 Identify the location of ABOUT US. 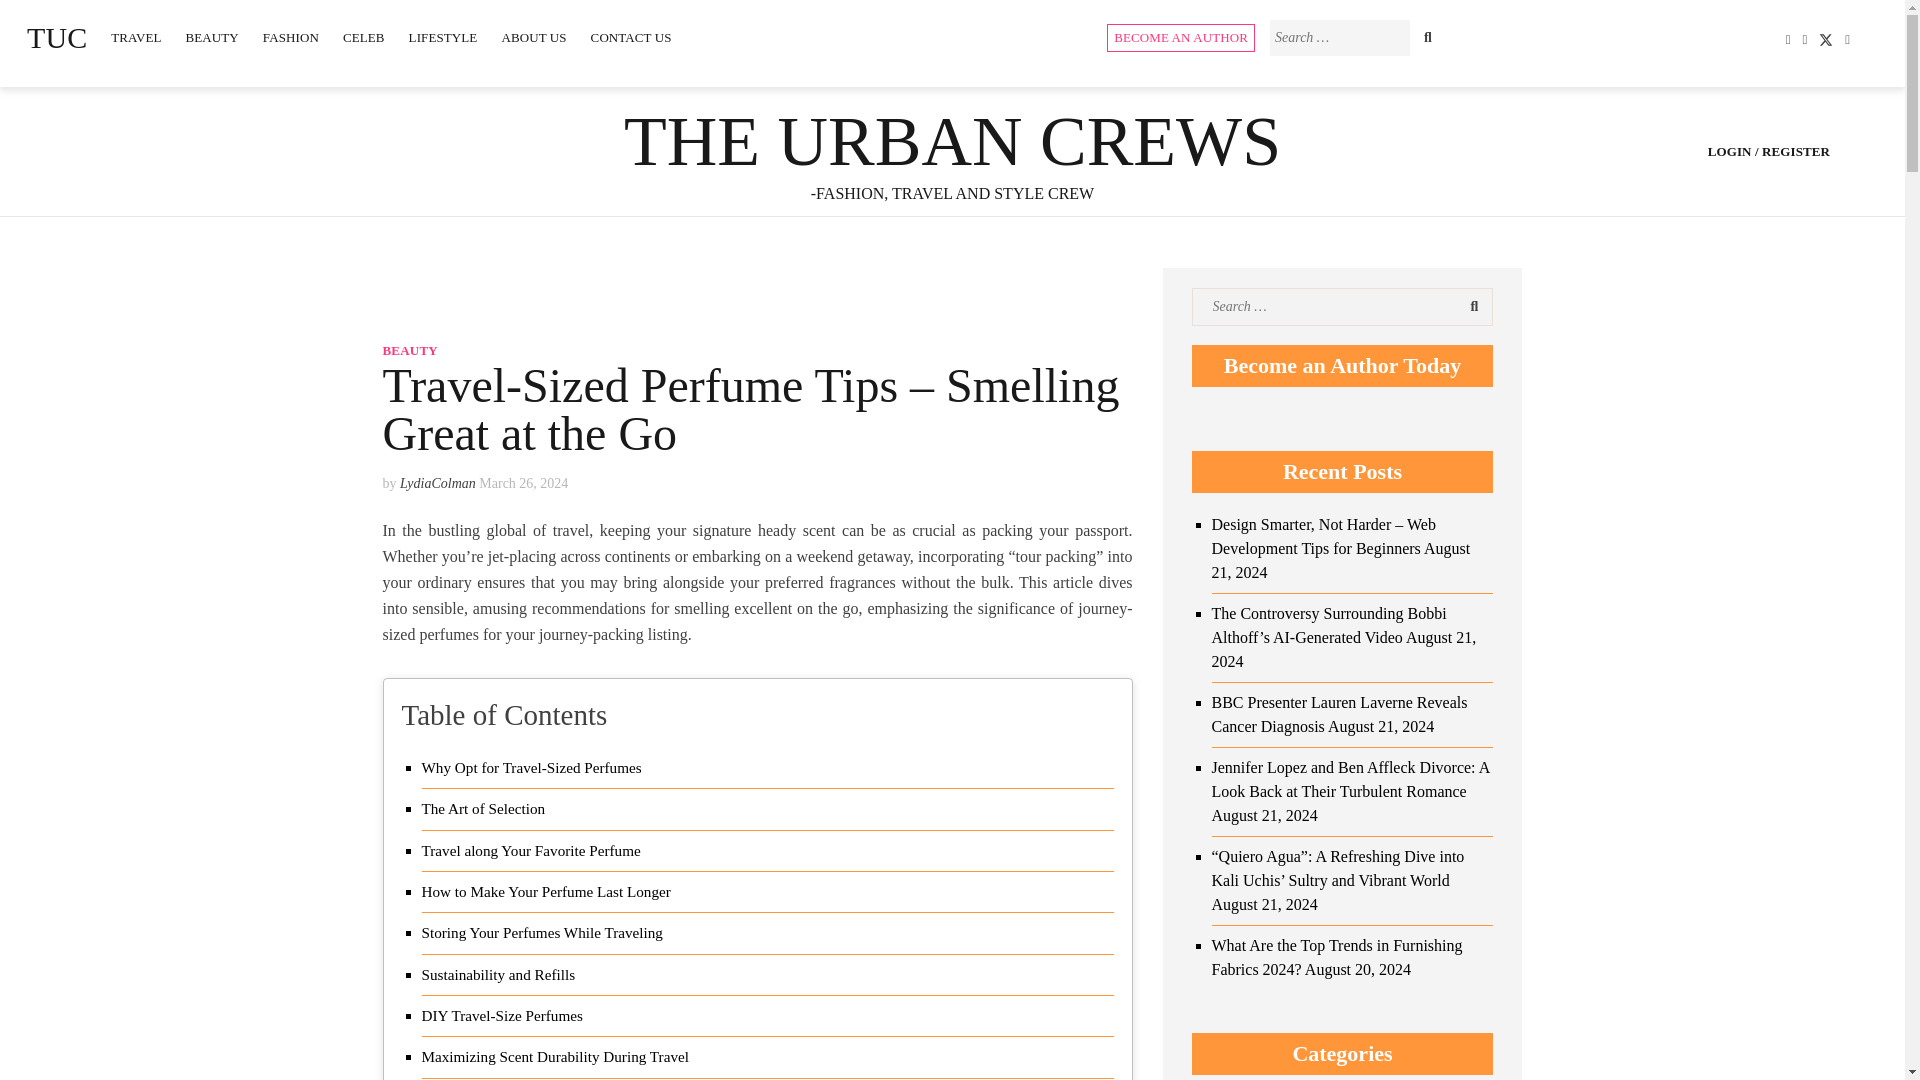
(533, 38).